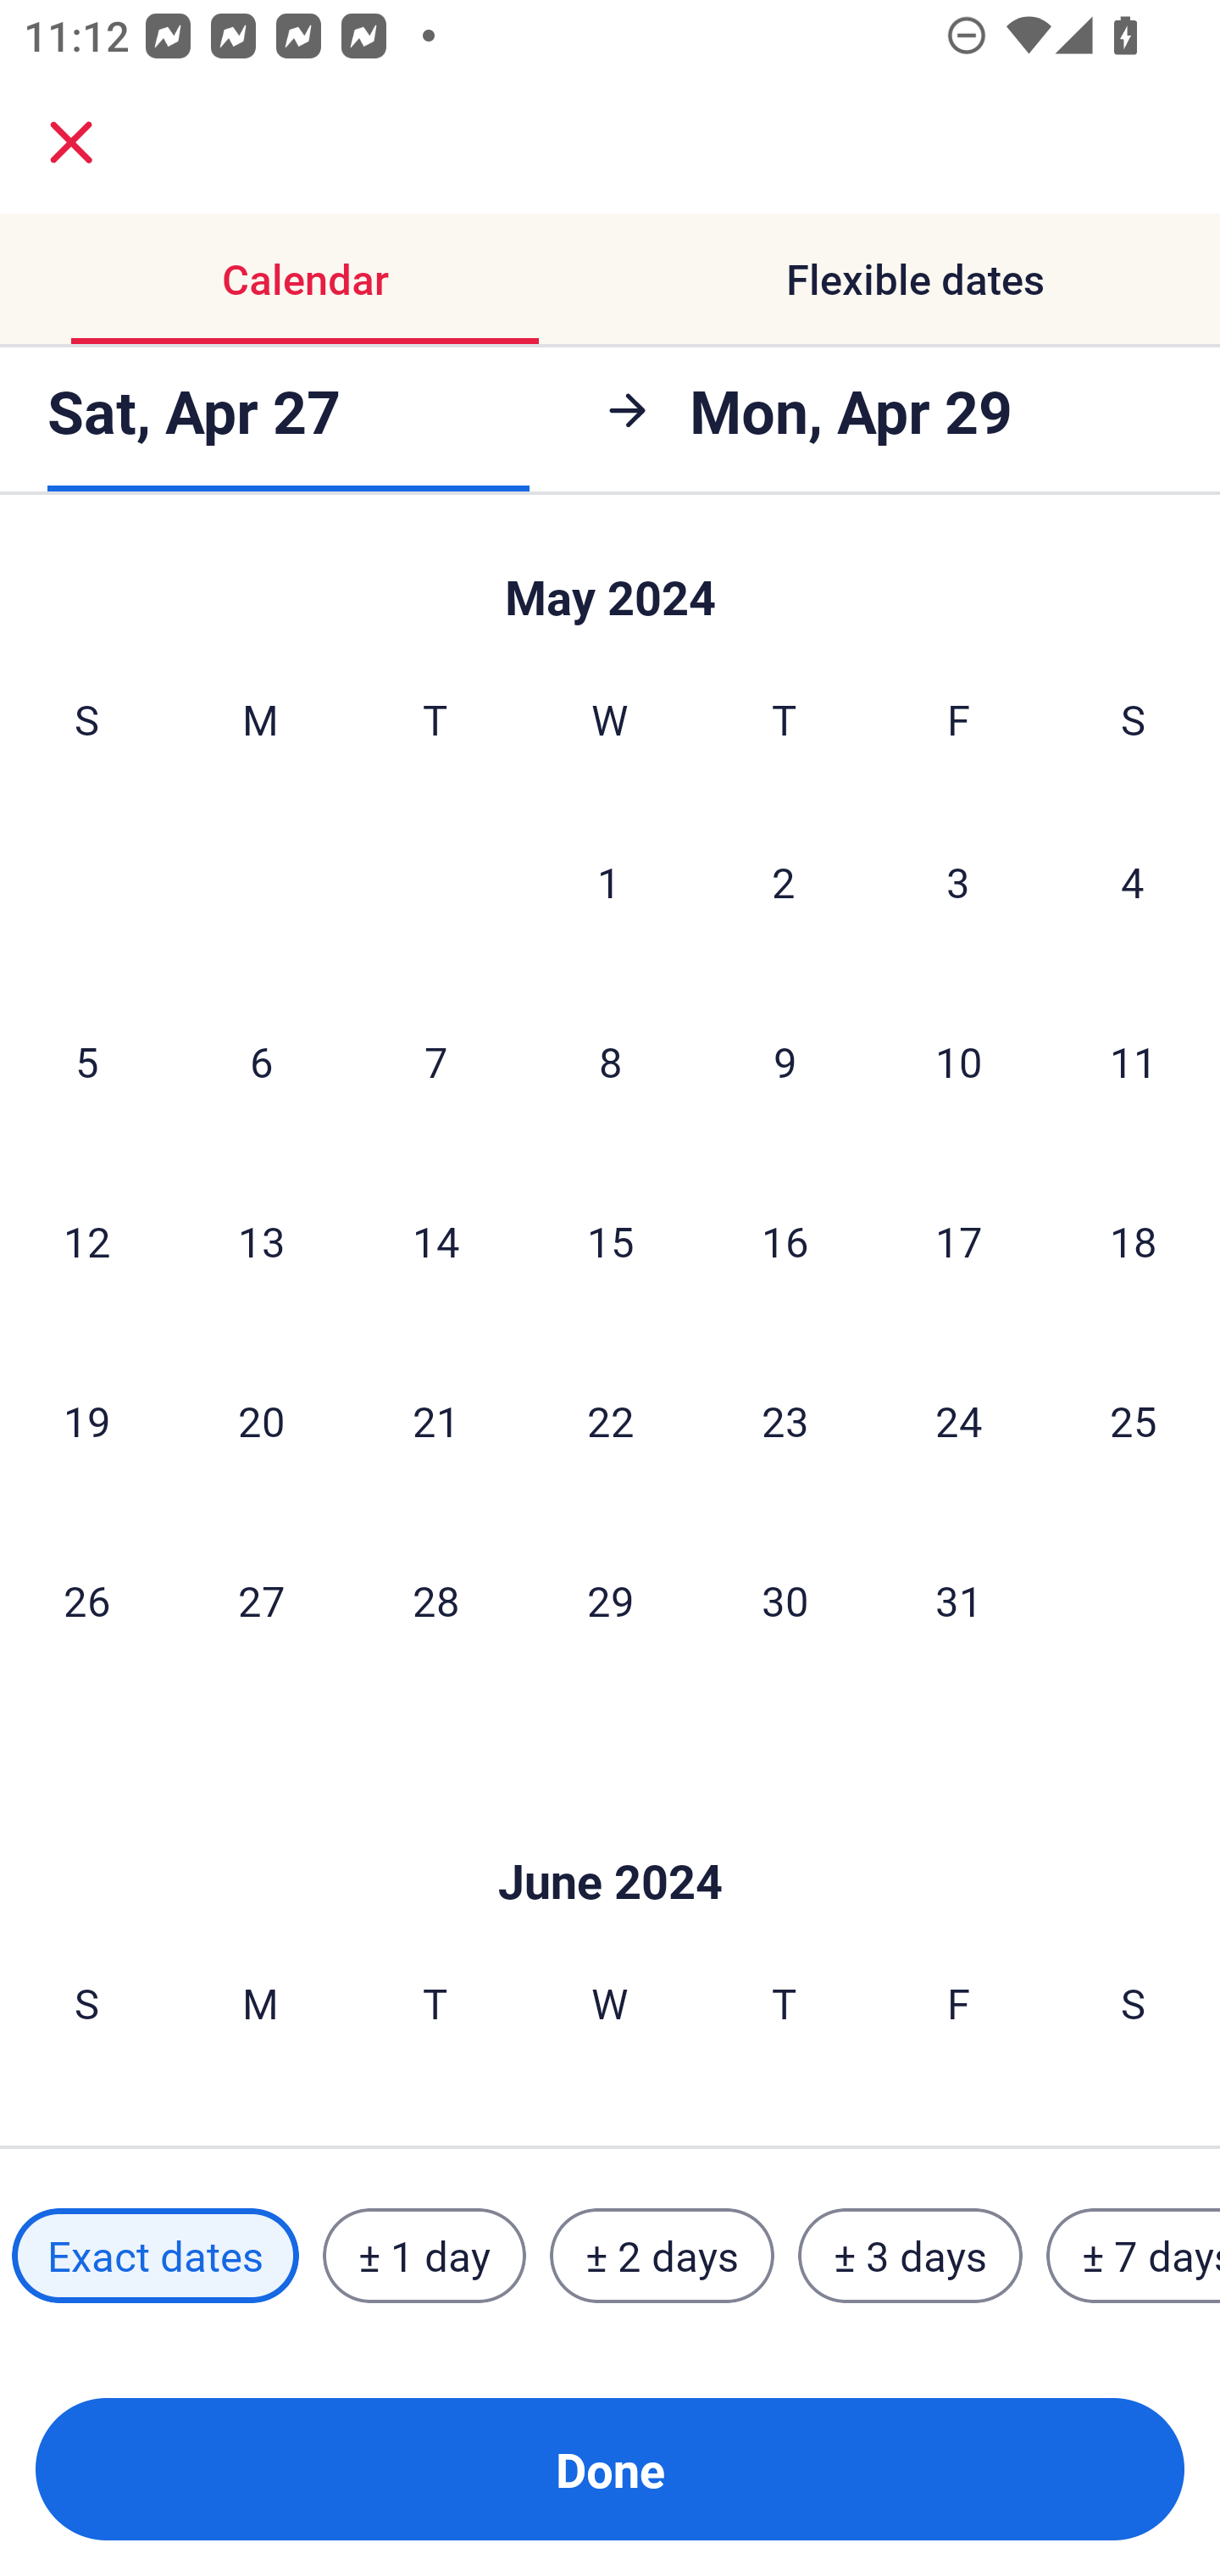 The width and height of the screenshot is (1220, 2576). I want to click on 8 Wednesday, May 8, 2024, so click(610, 1061).